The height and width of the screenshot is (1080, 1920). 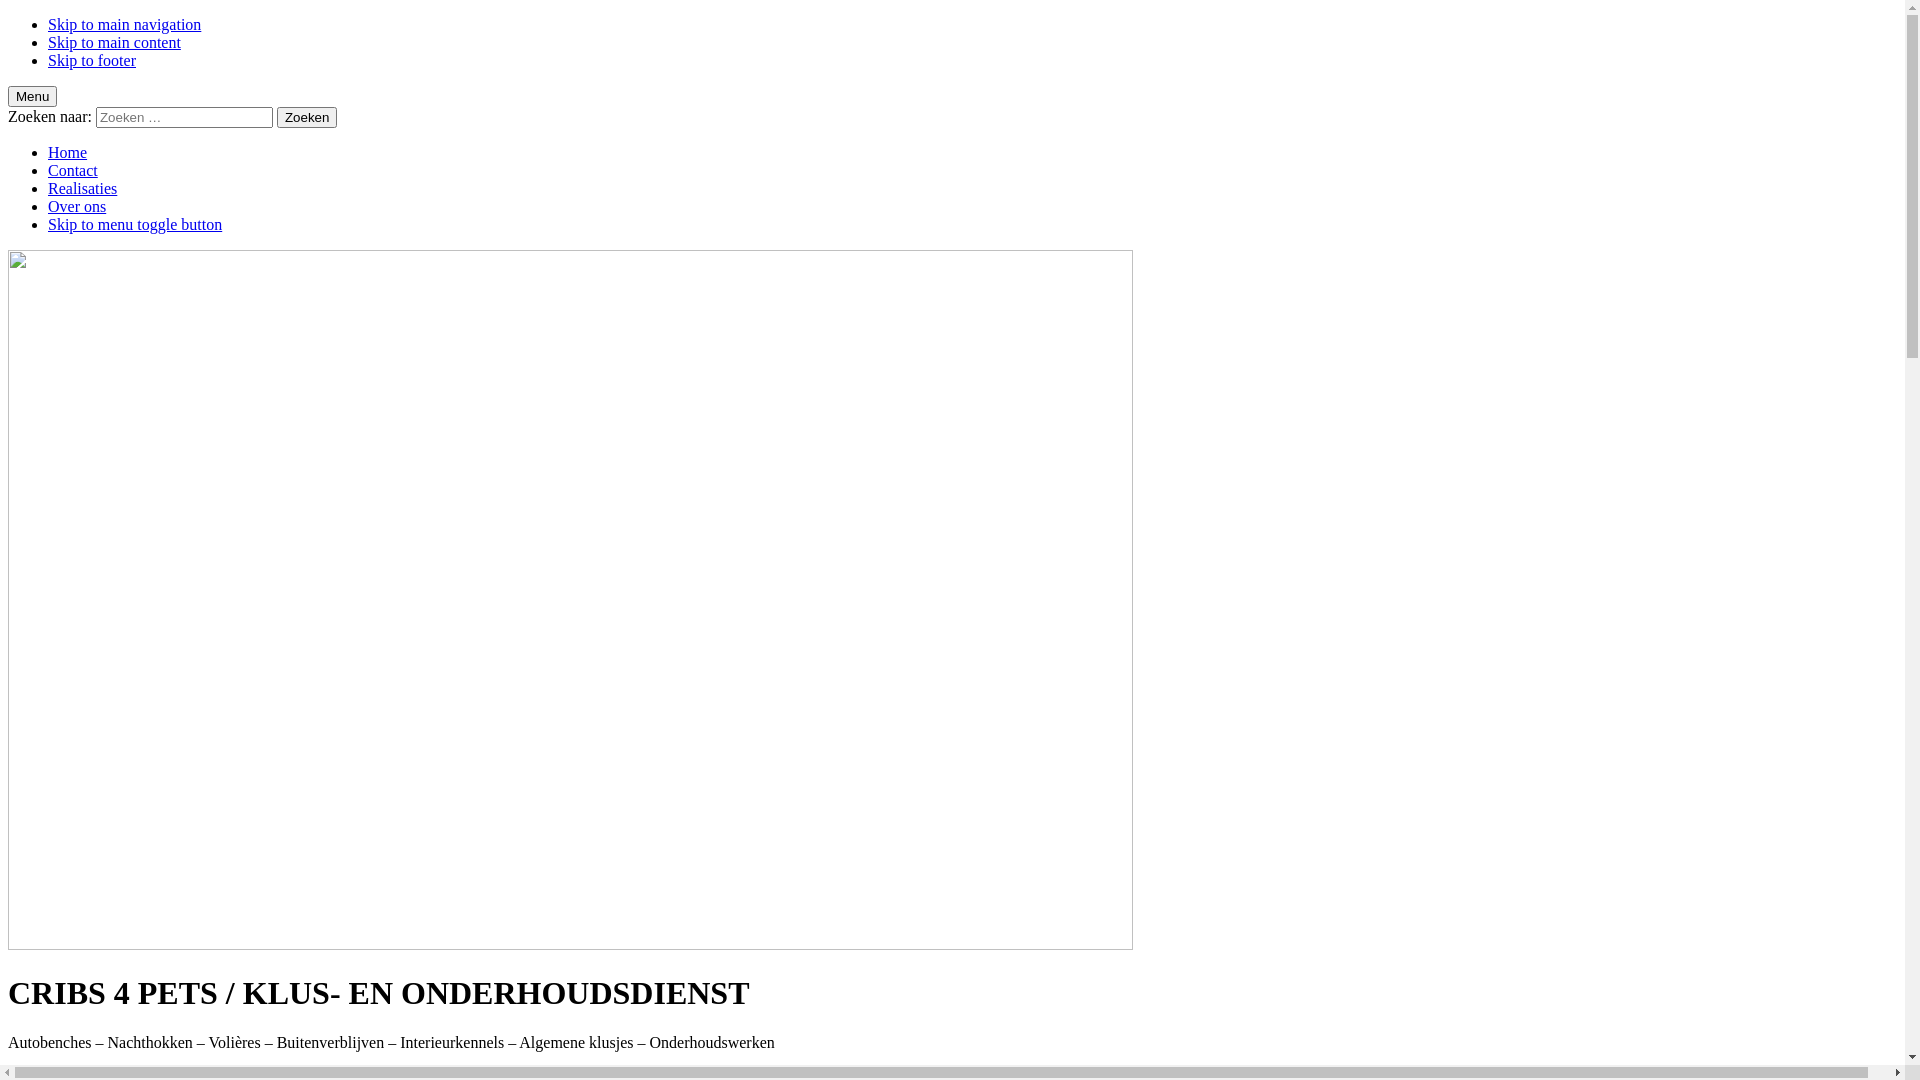 What do you see at coordinates (77, 206) in the screenshot?
I see `Over ons` at bounding box center [77, 206].